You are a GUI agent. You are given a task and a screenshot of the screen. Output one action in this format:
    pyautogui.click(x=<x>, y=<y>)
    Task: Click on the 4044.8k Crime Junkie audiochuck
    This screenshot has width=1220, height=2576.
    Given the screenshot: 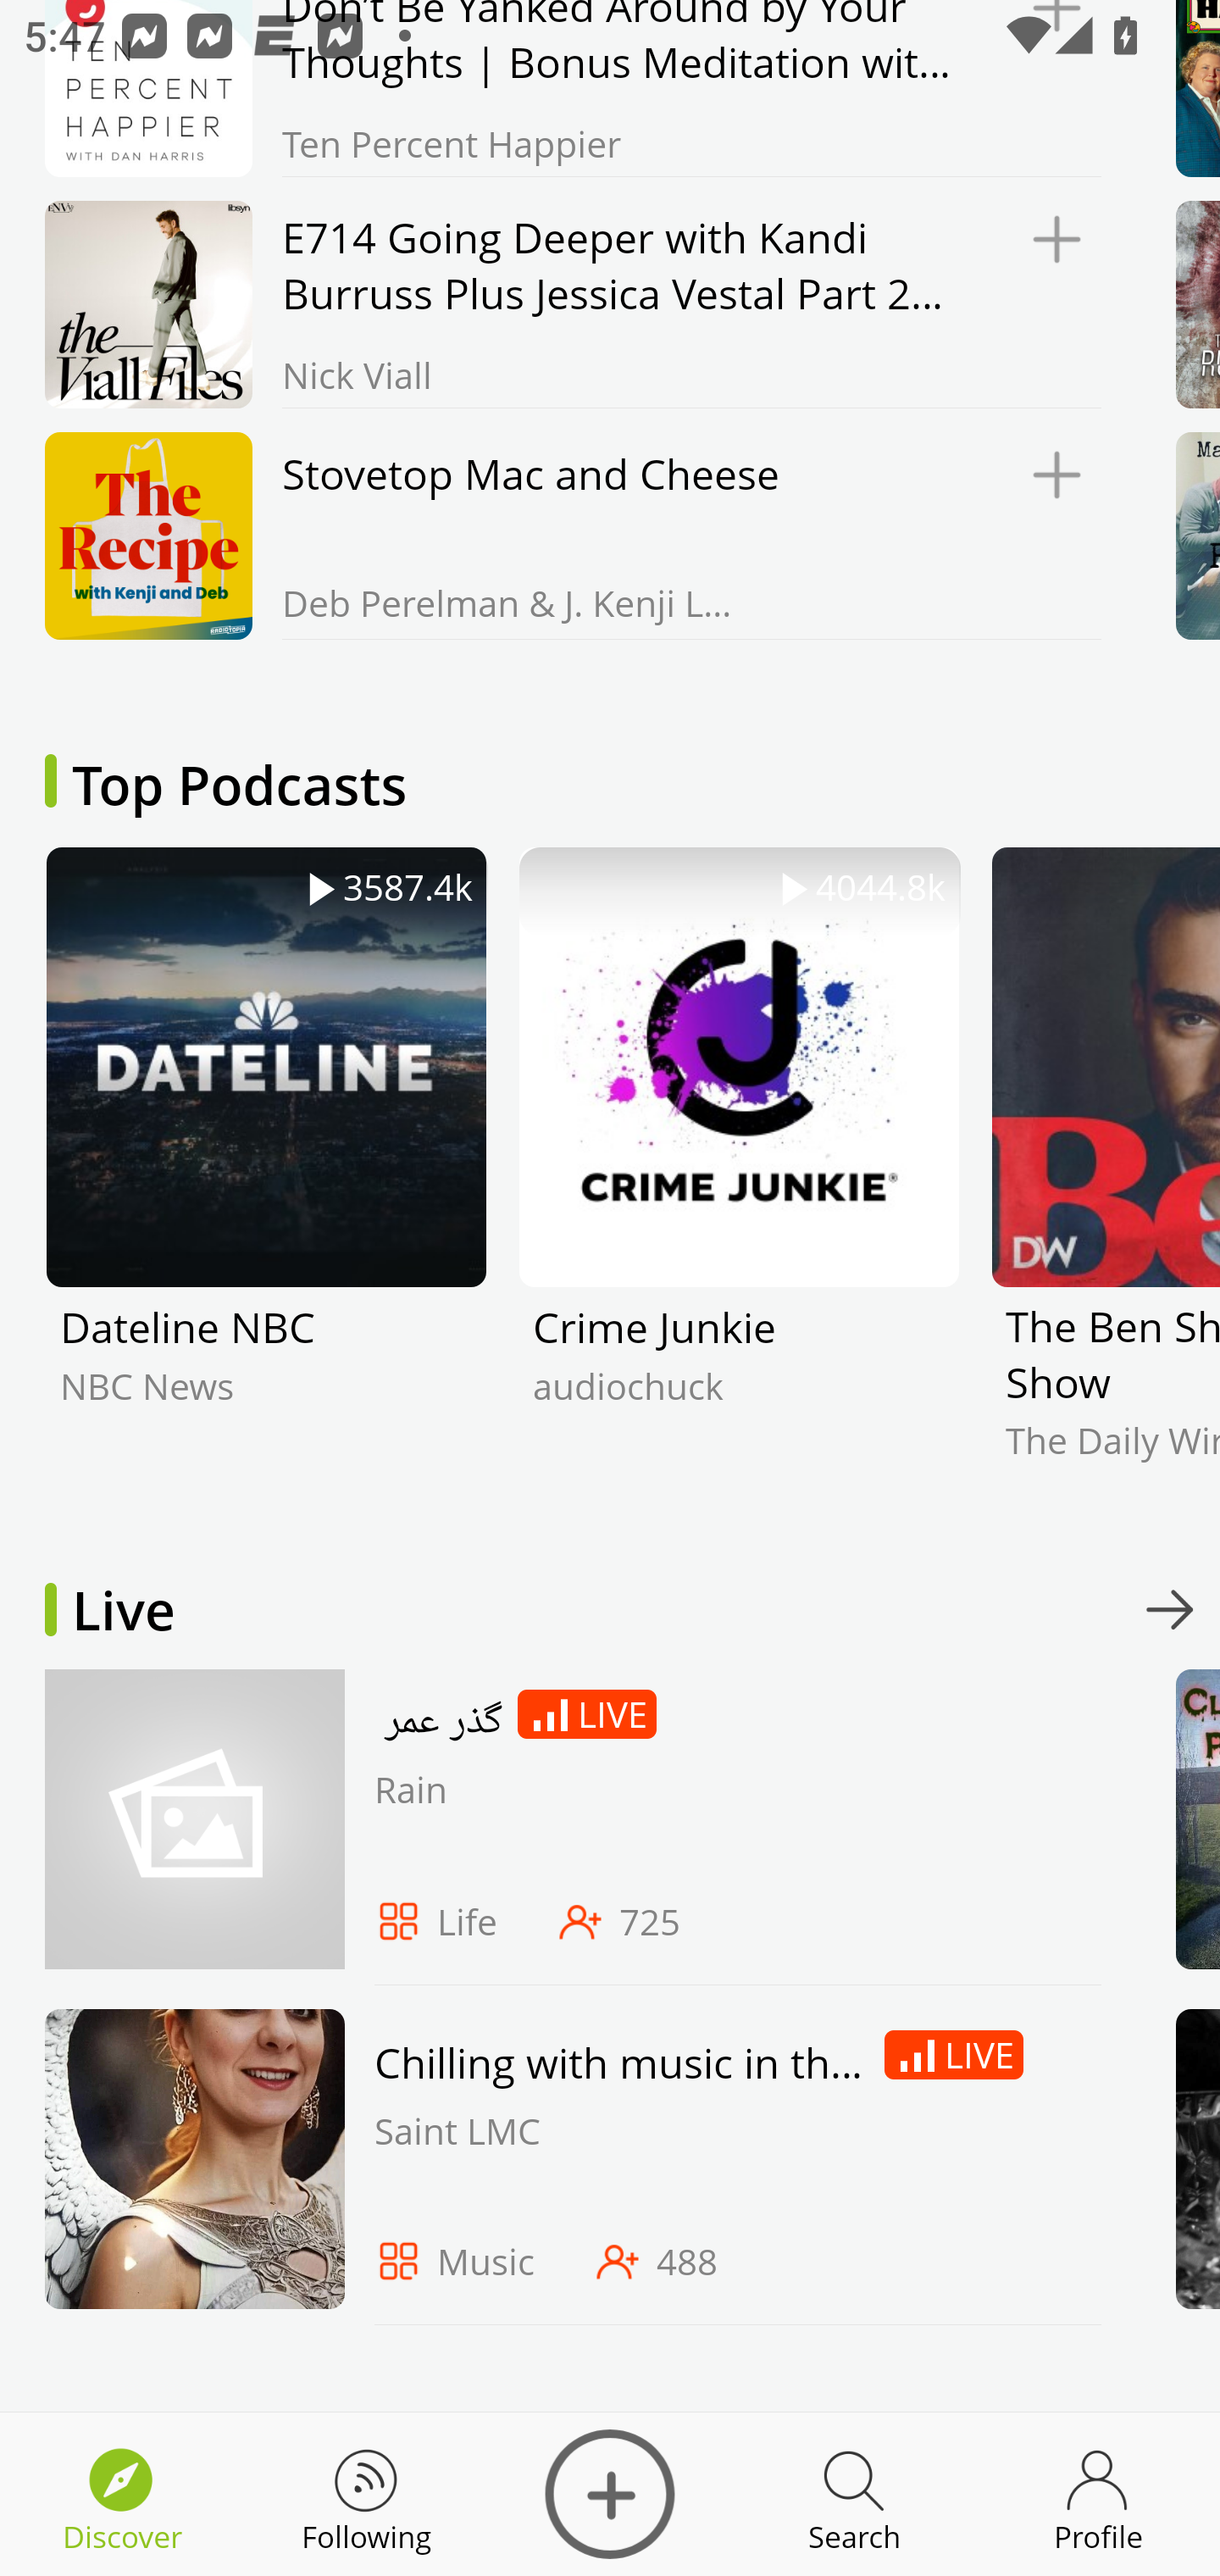 What is the action you would take?
    pyautogui.click(x=739, y=1178)
    